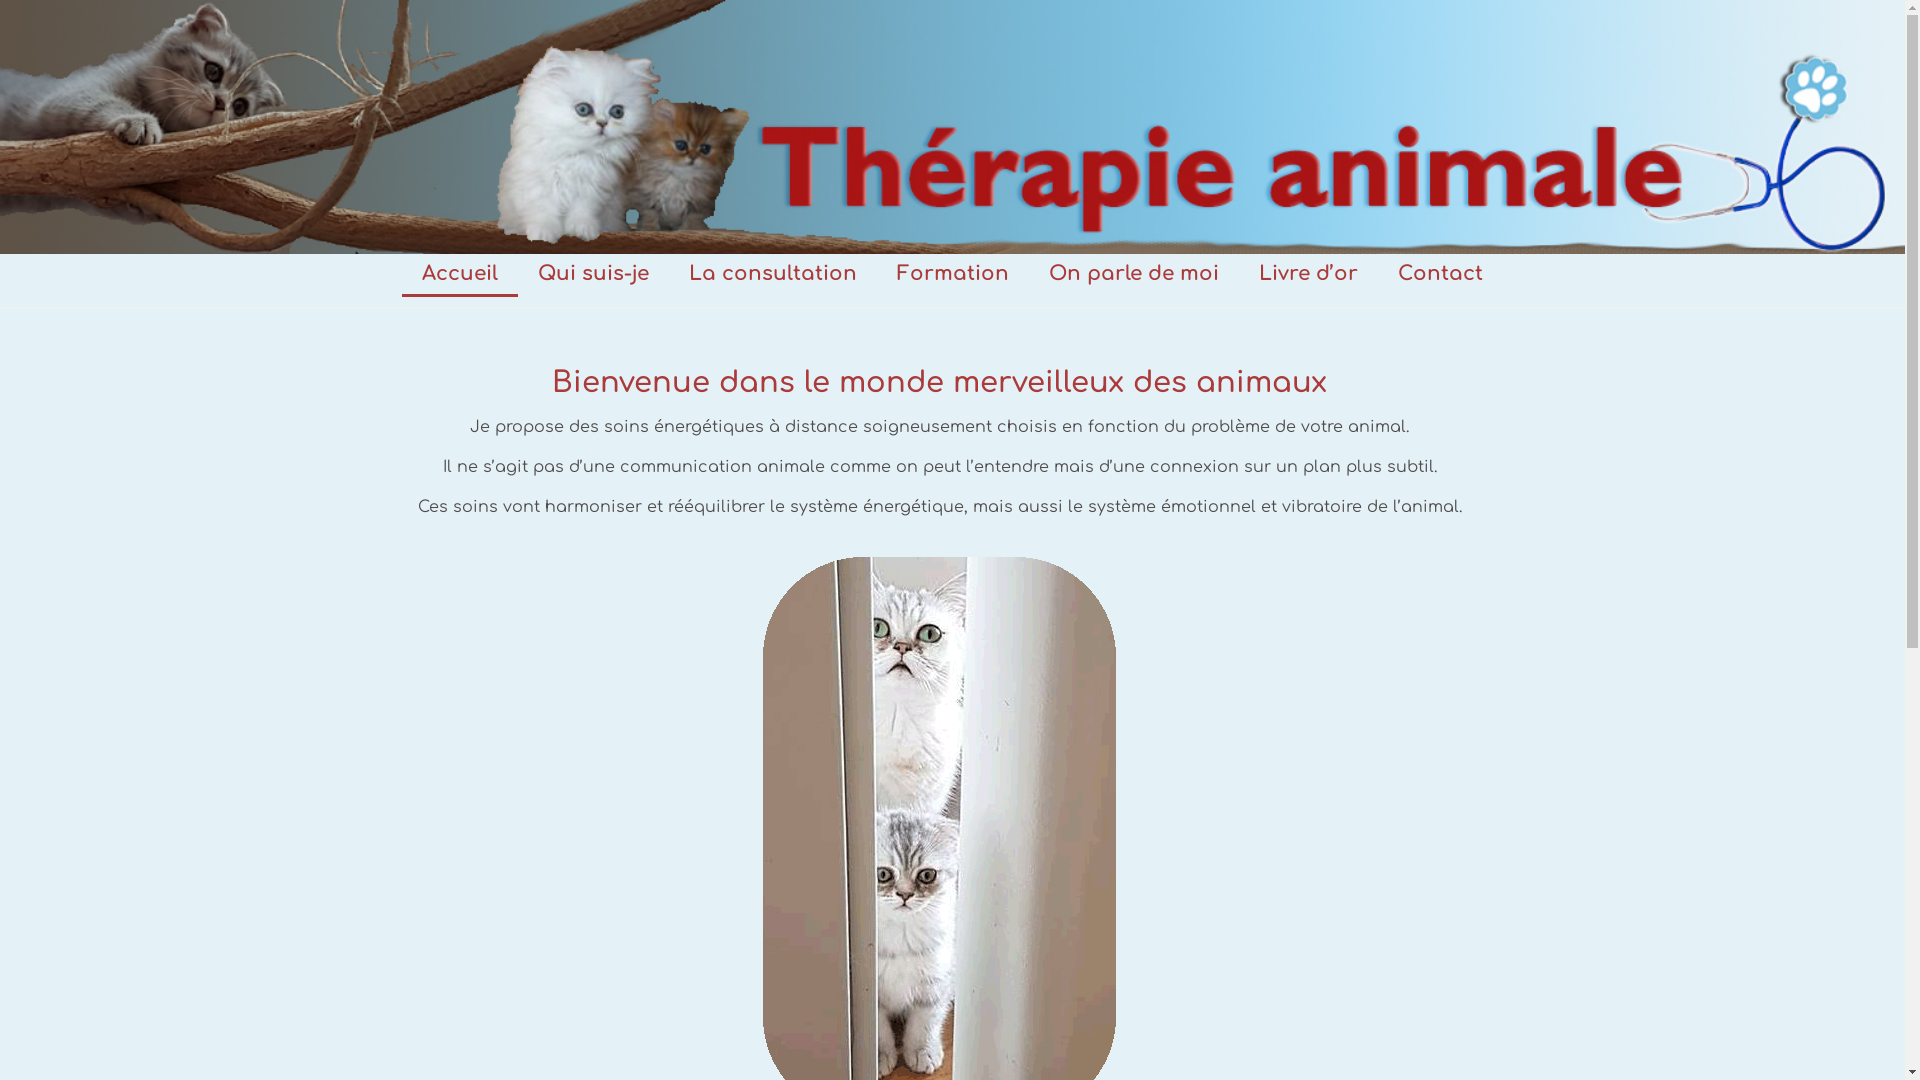 Image resolution: width=1920 pixels, height=1080 pixels. Describe the element at coordinates (460, 274) in the screenshot. I see `Accueil` at that location.